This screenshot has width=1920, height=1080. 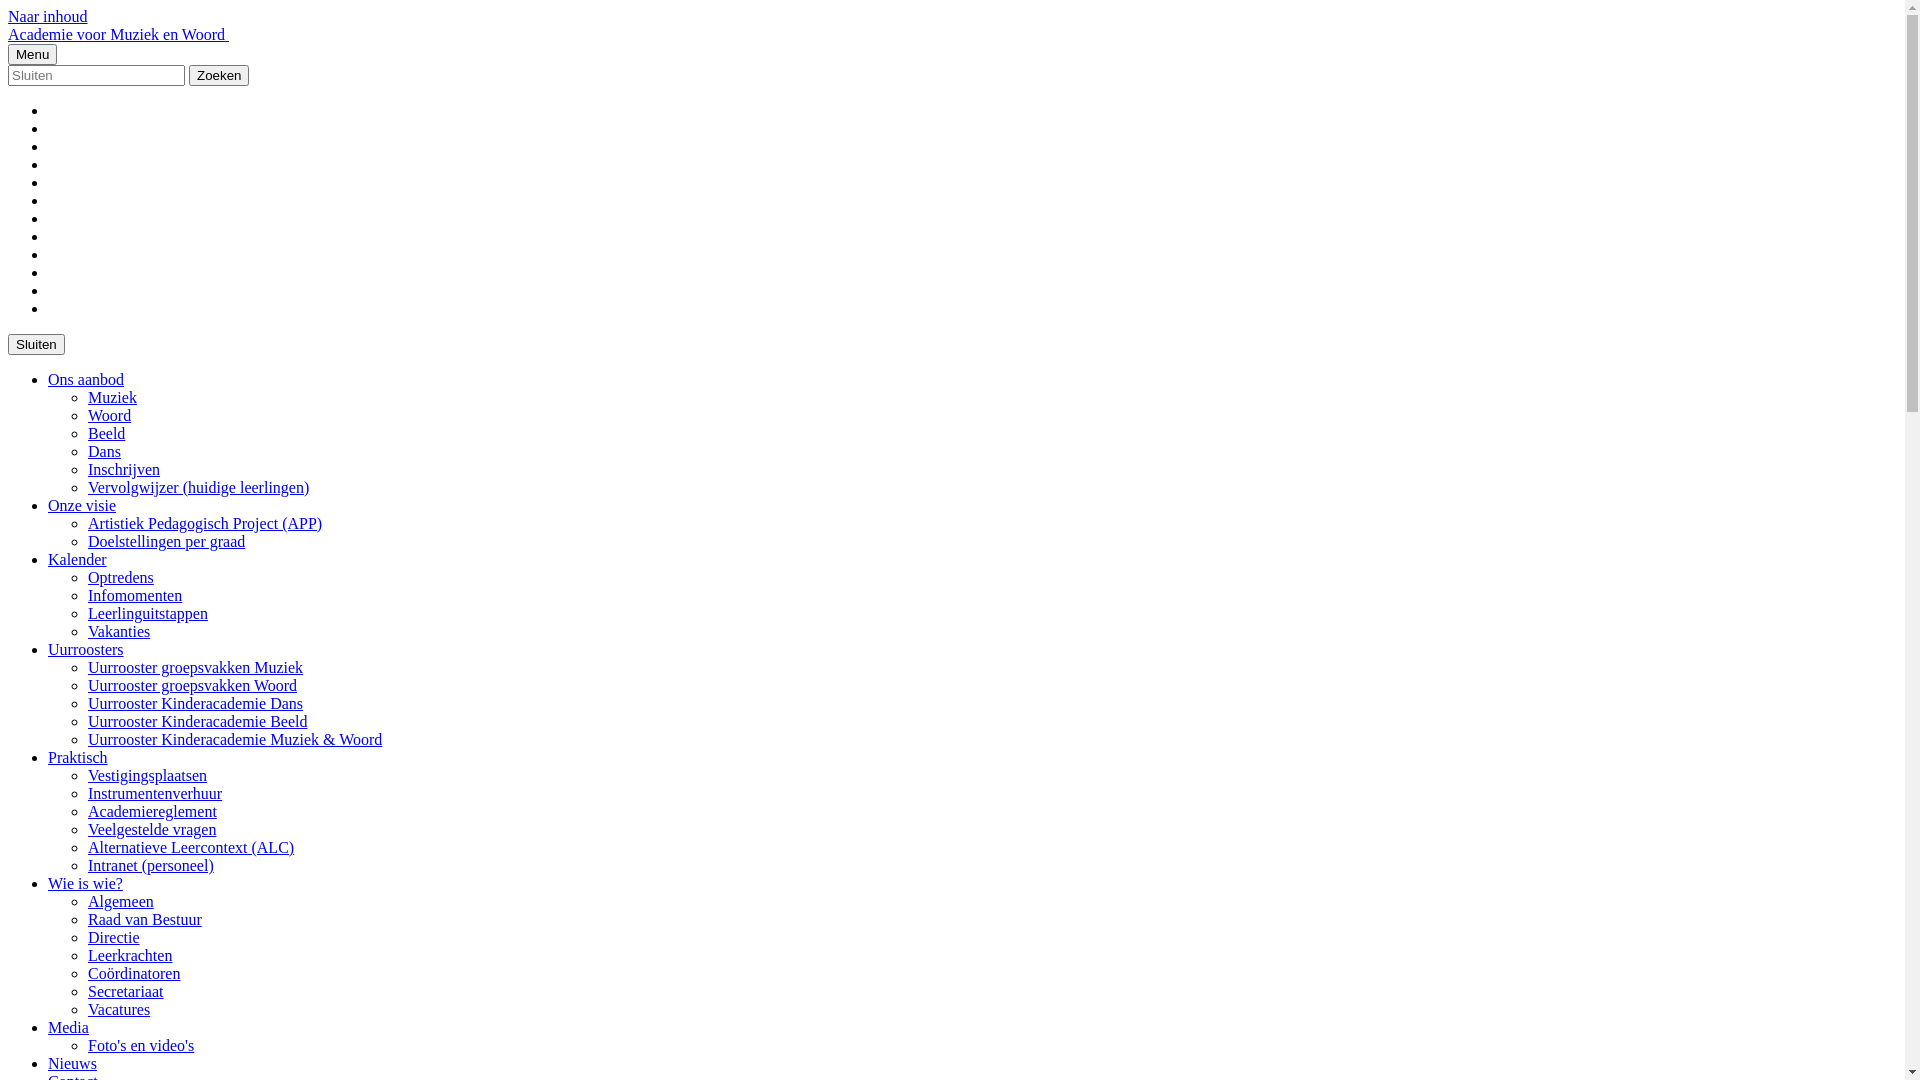 What do you see at coordinates (110, 416) in the screenshot?
I see `Woord` at bounding box center [110, 416].